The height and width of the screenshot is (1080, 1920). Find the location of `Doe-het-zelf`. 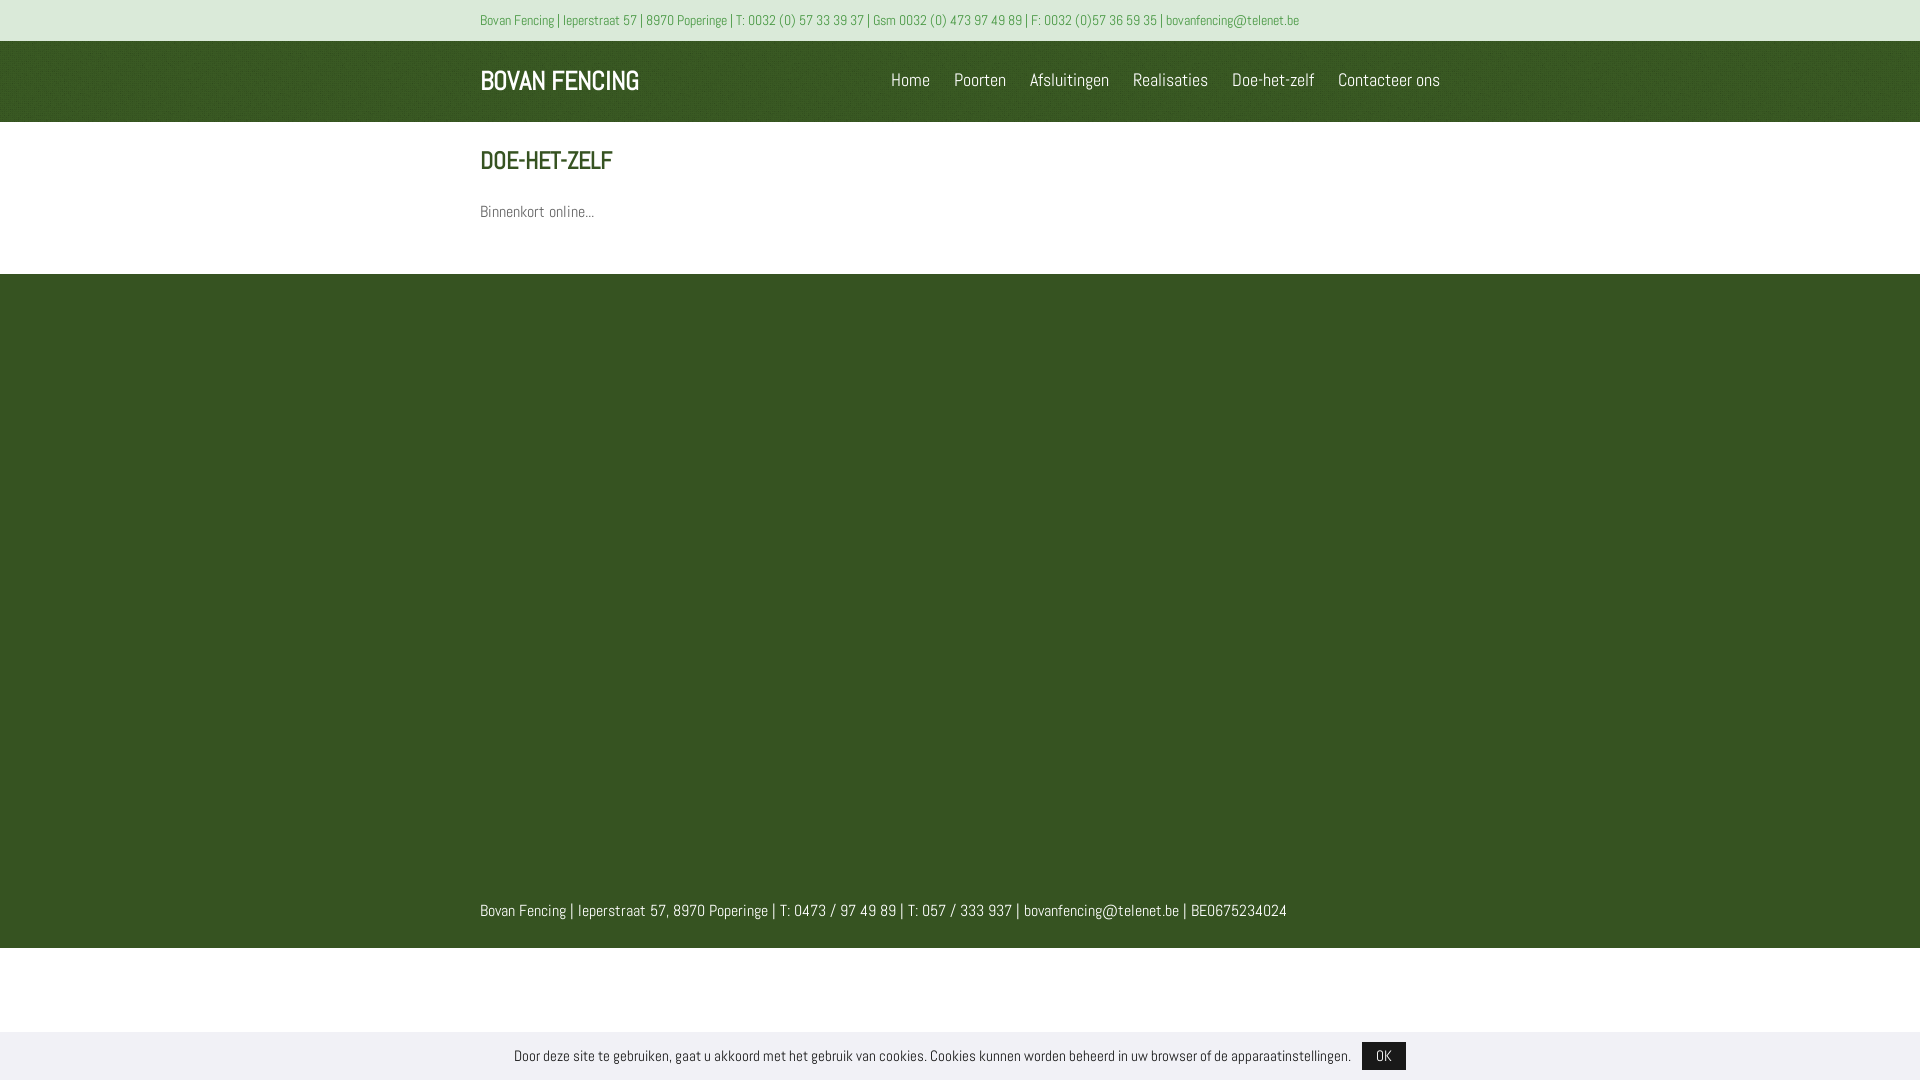

Doe-het-zelf is located at coordinates (1273, 80).